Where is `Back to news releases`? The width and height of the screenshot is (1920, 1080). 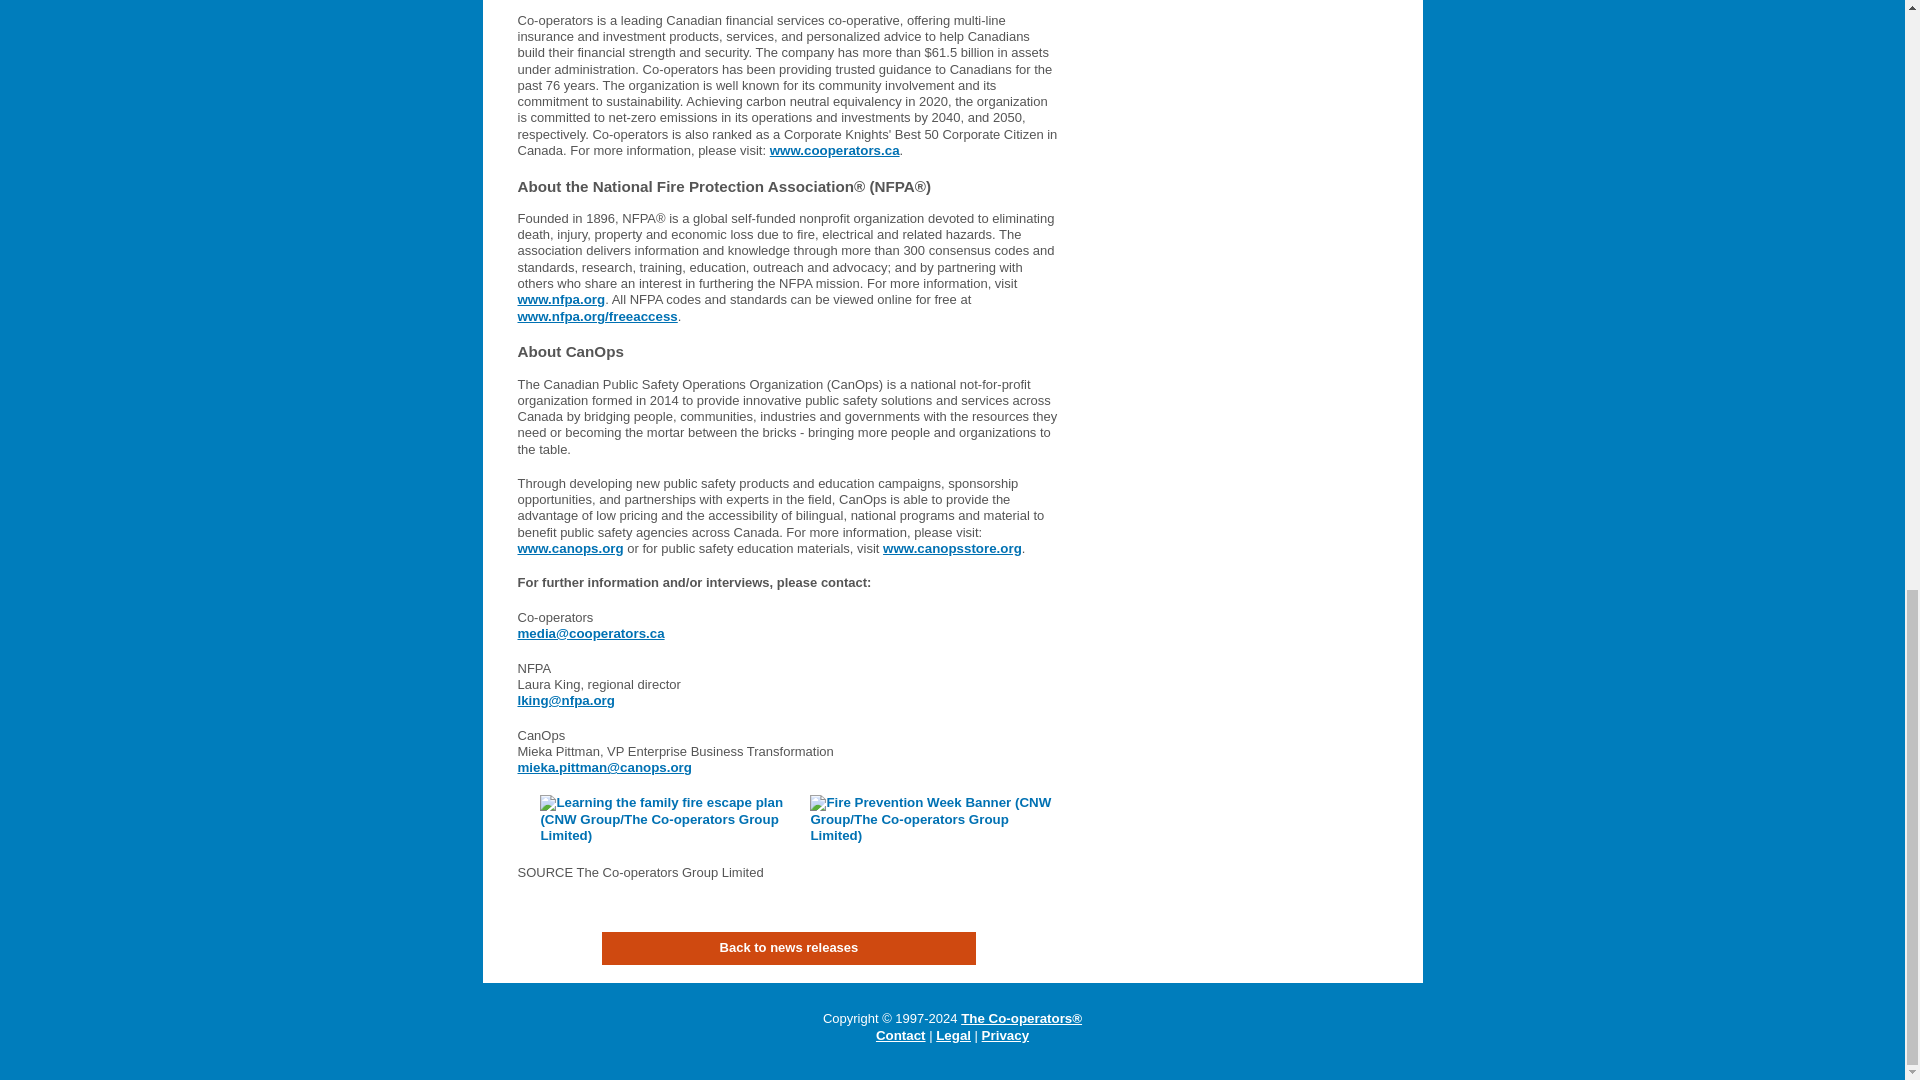
Back to news releases is located at coordinates (788, 948).